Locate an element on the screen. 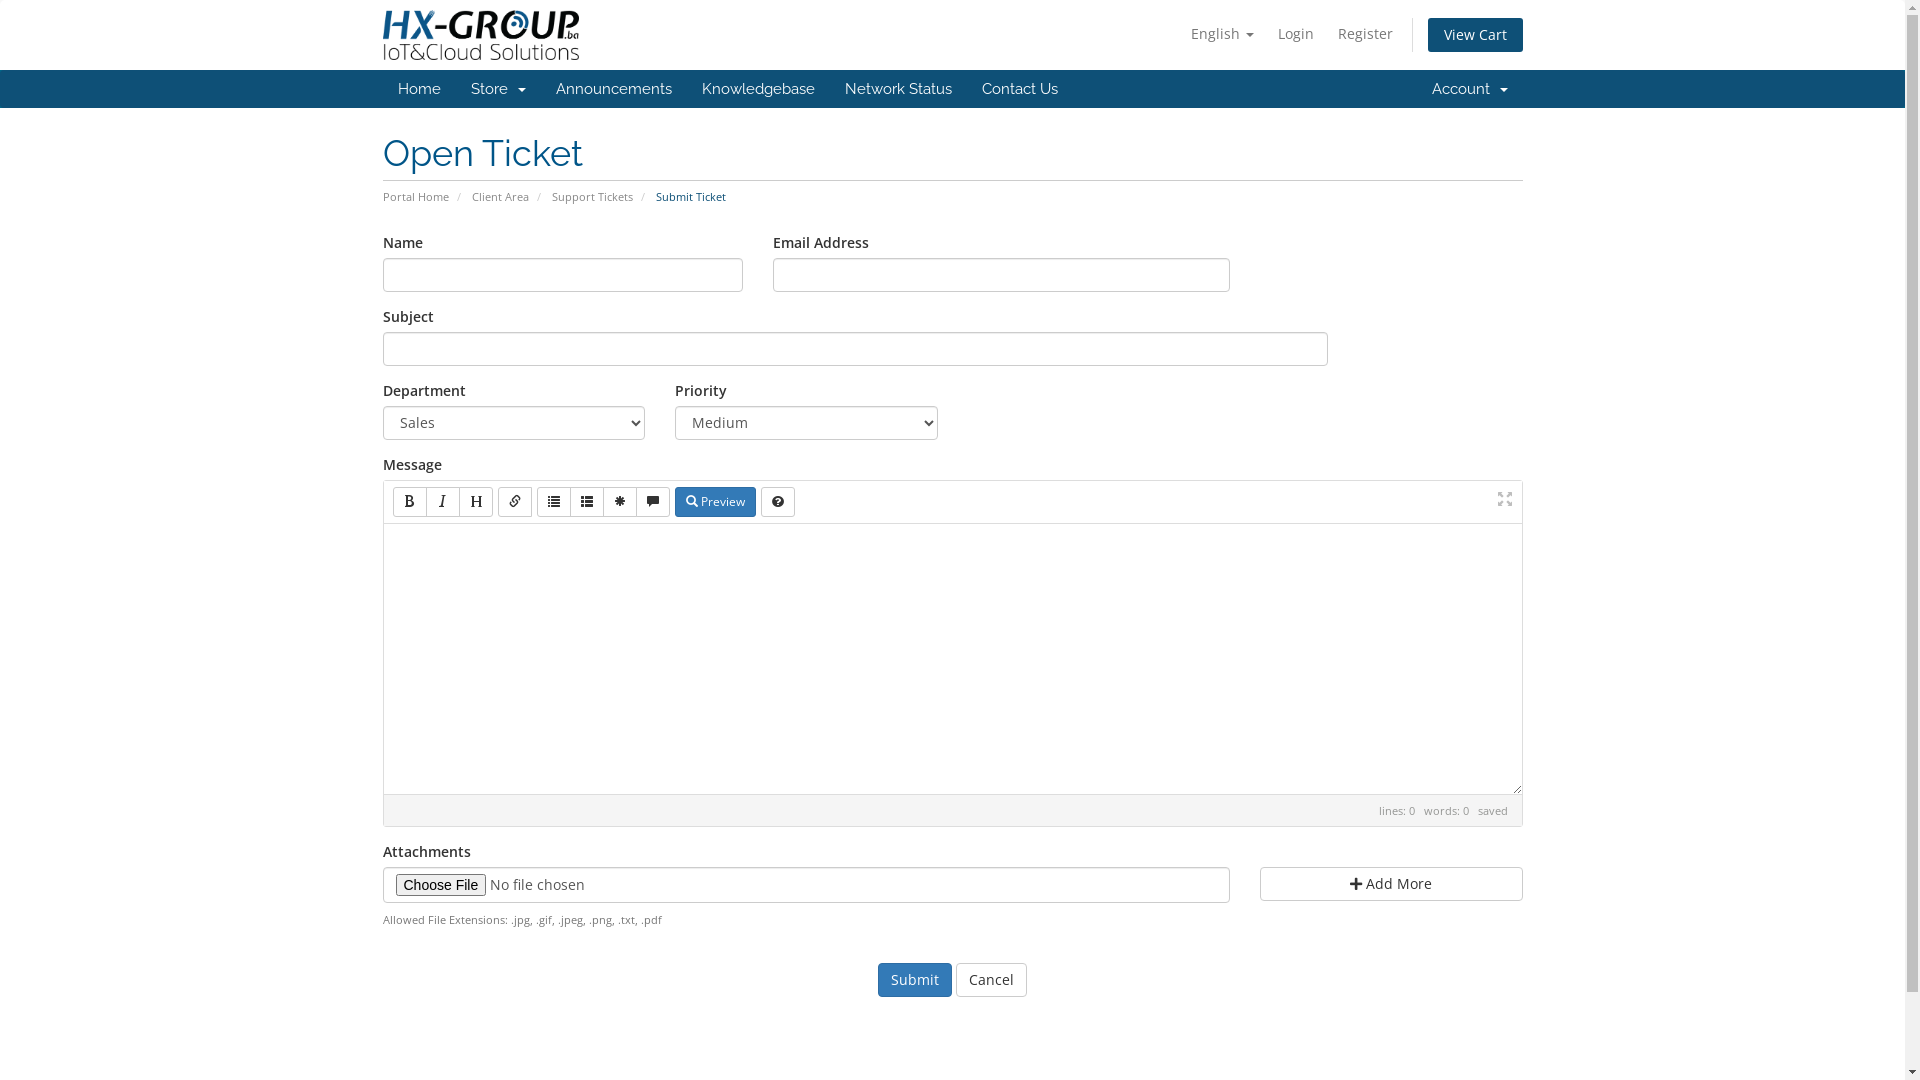  Announcements is located at coordinates (613, 89).